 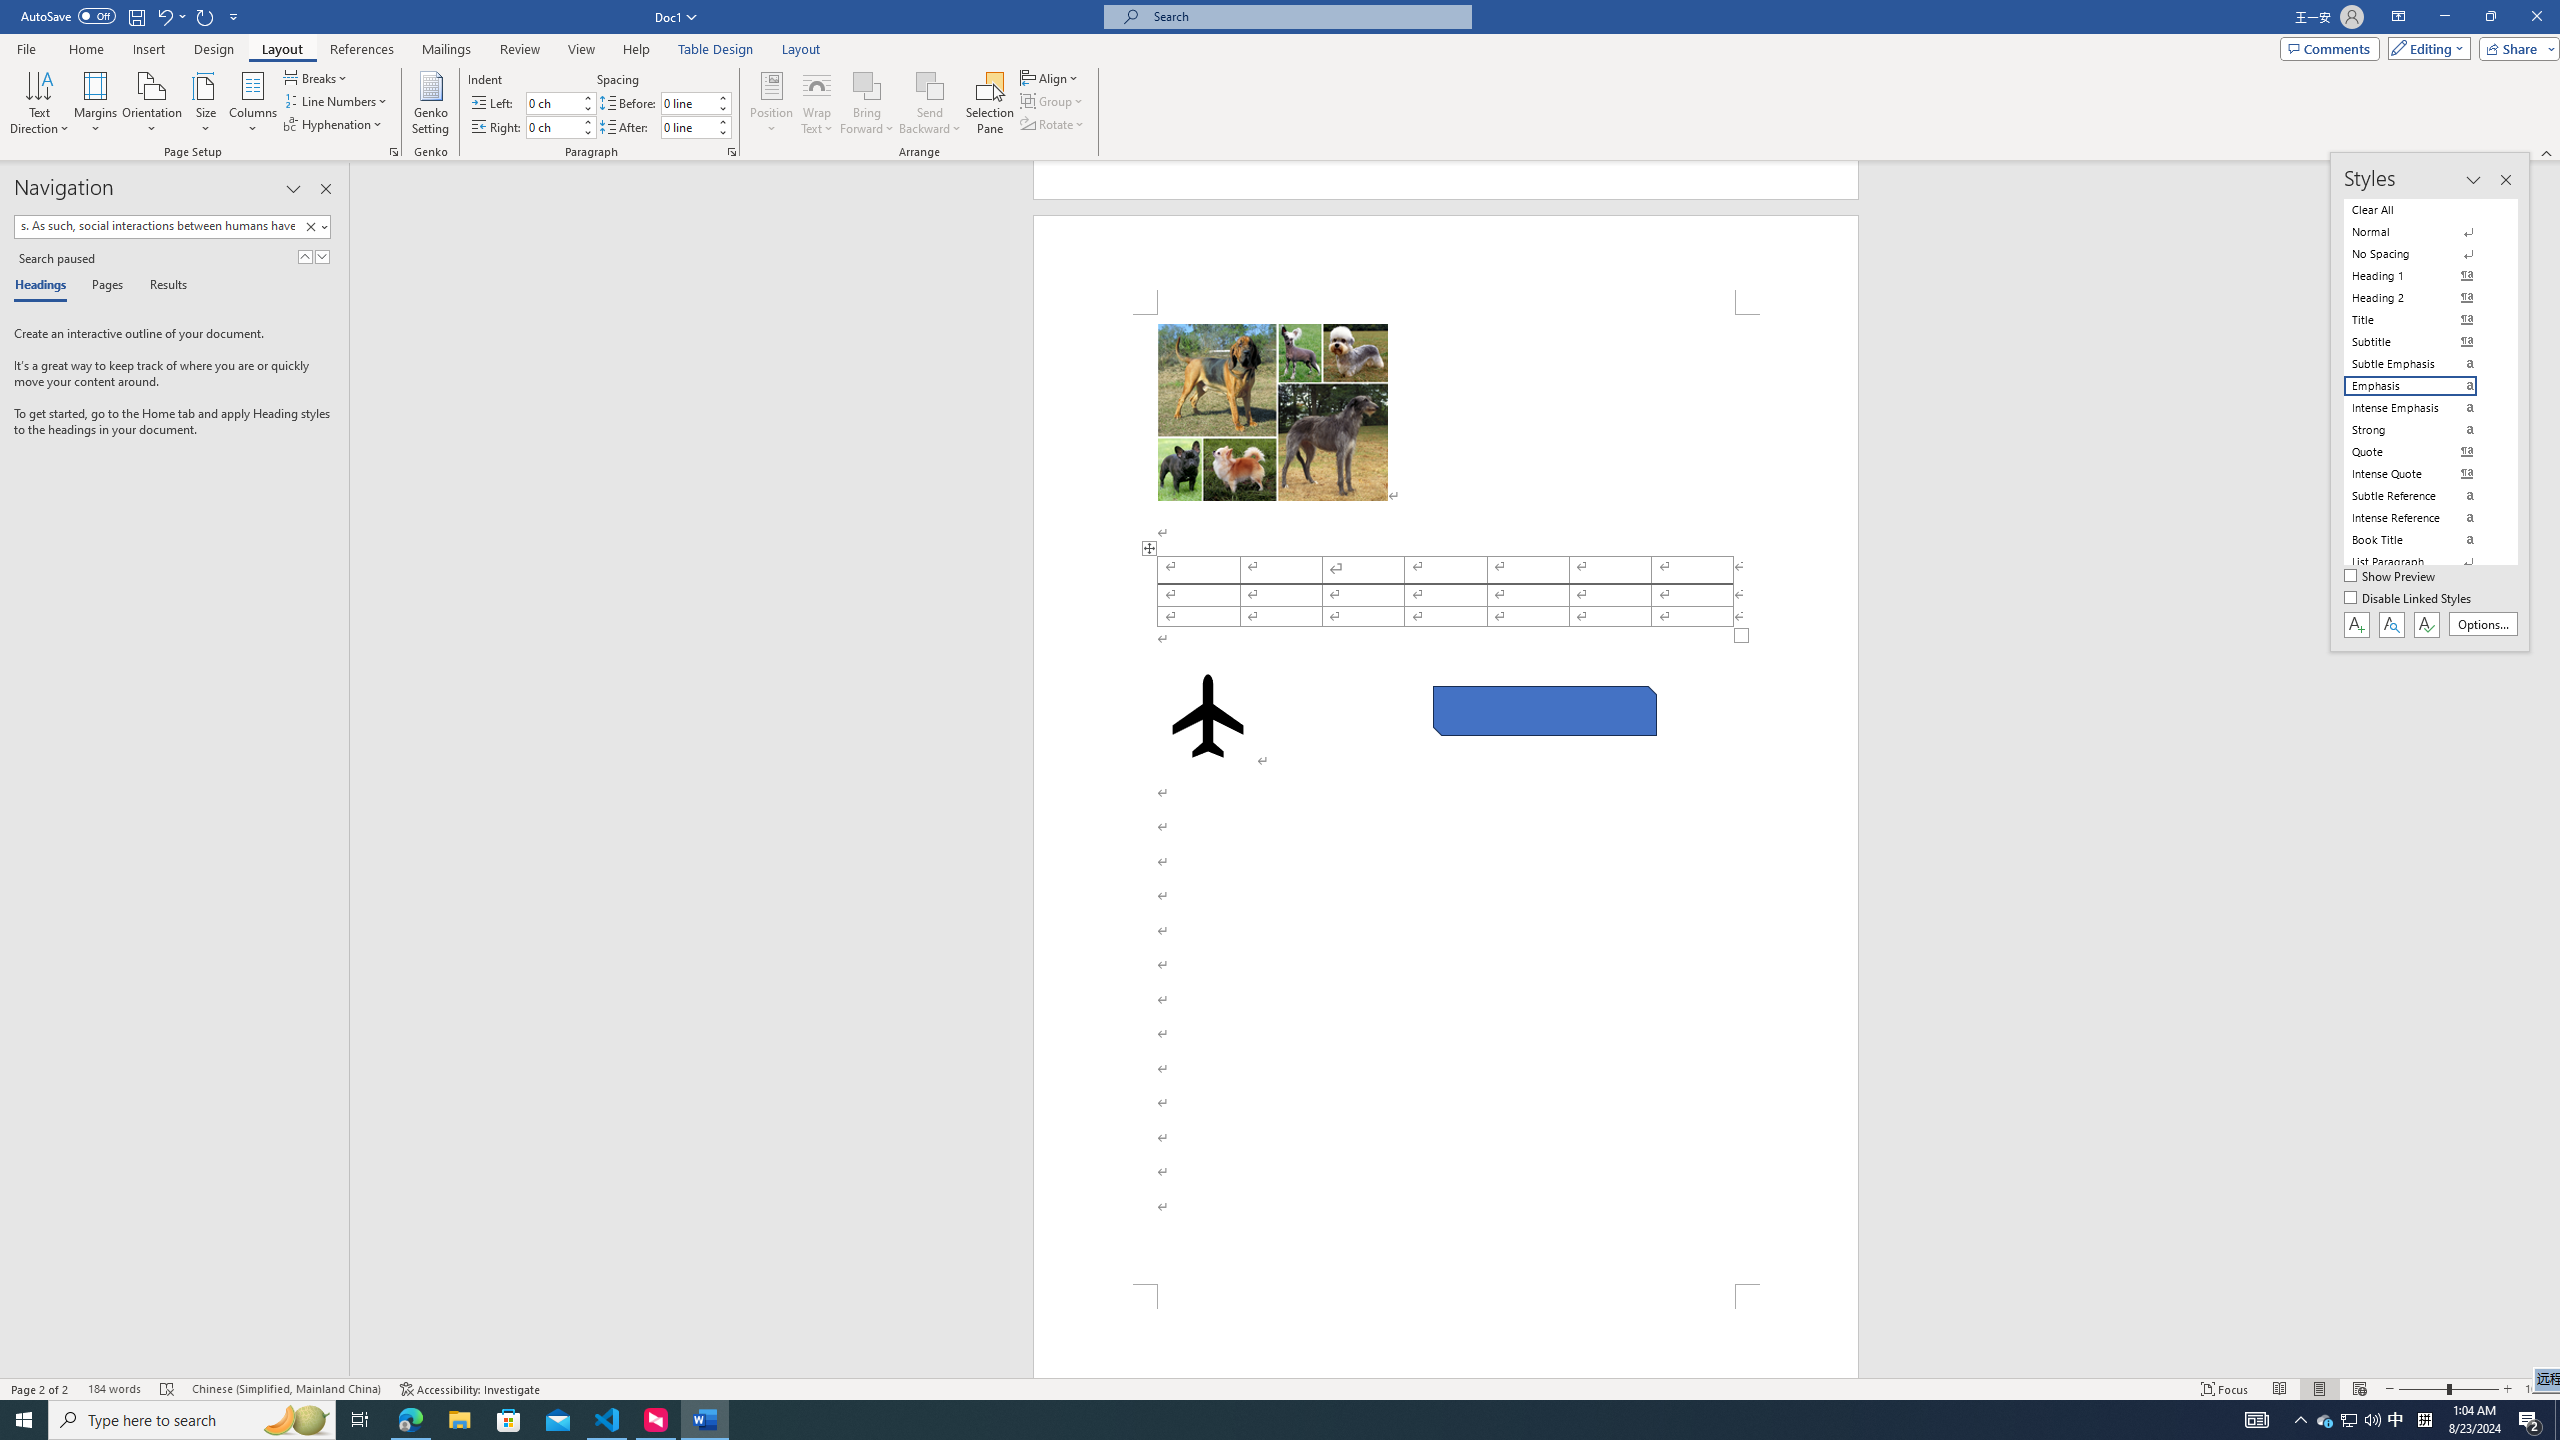 What do you see at coordinates (96, 103) in the screenshot?
I see `Margins` at bounding box center [96, 103].